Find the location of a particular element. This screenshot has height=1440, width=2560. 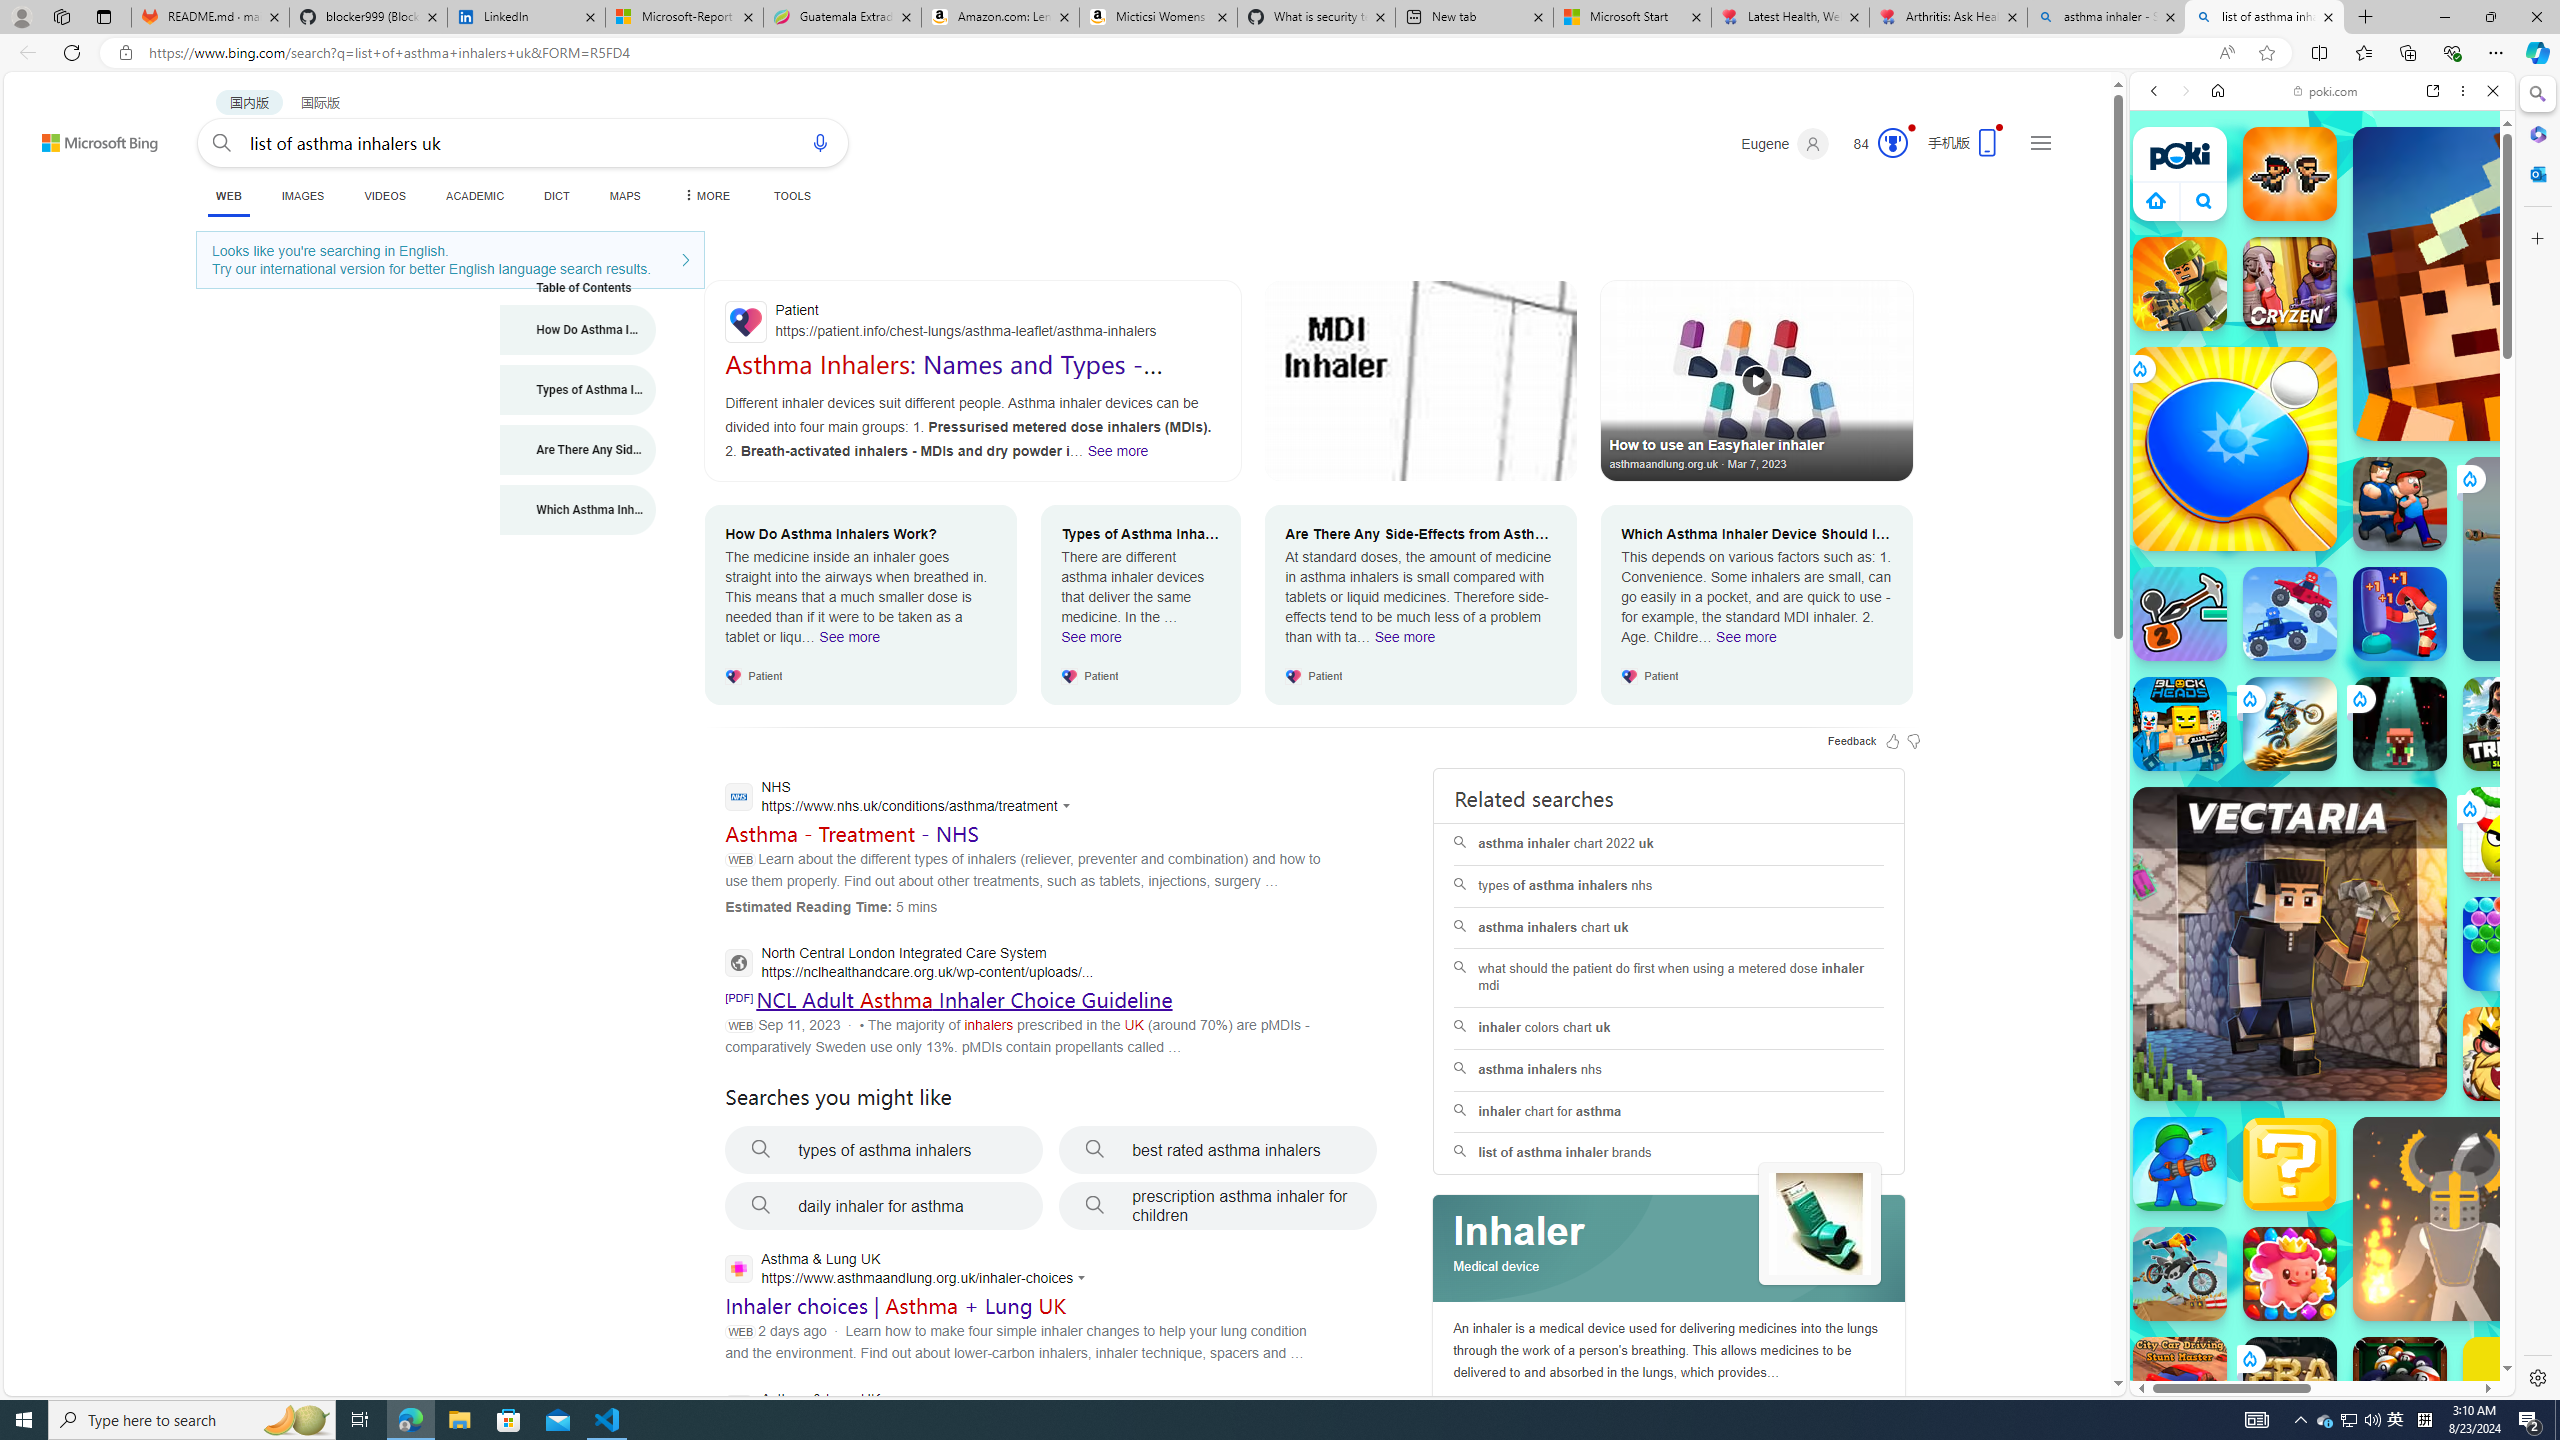

Tribals.io Tribals.io is located at coordinates (2510, 723).